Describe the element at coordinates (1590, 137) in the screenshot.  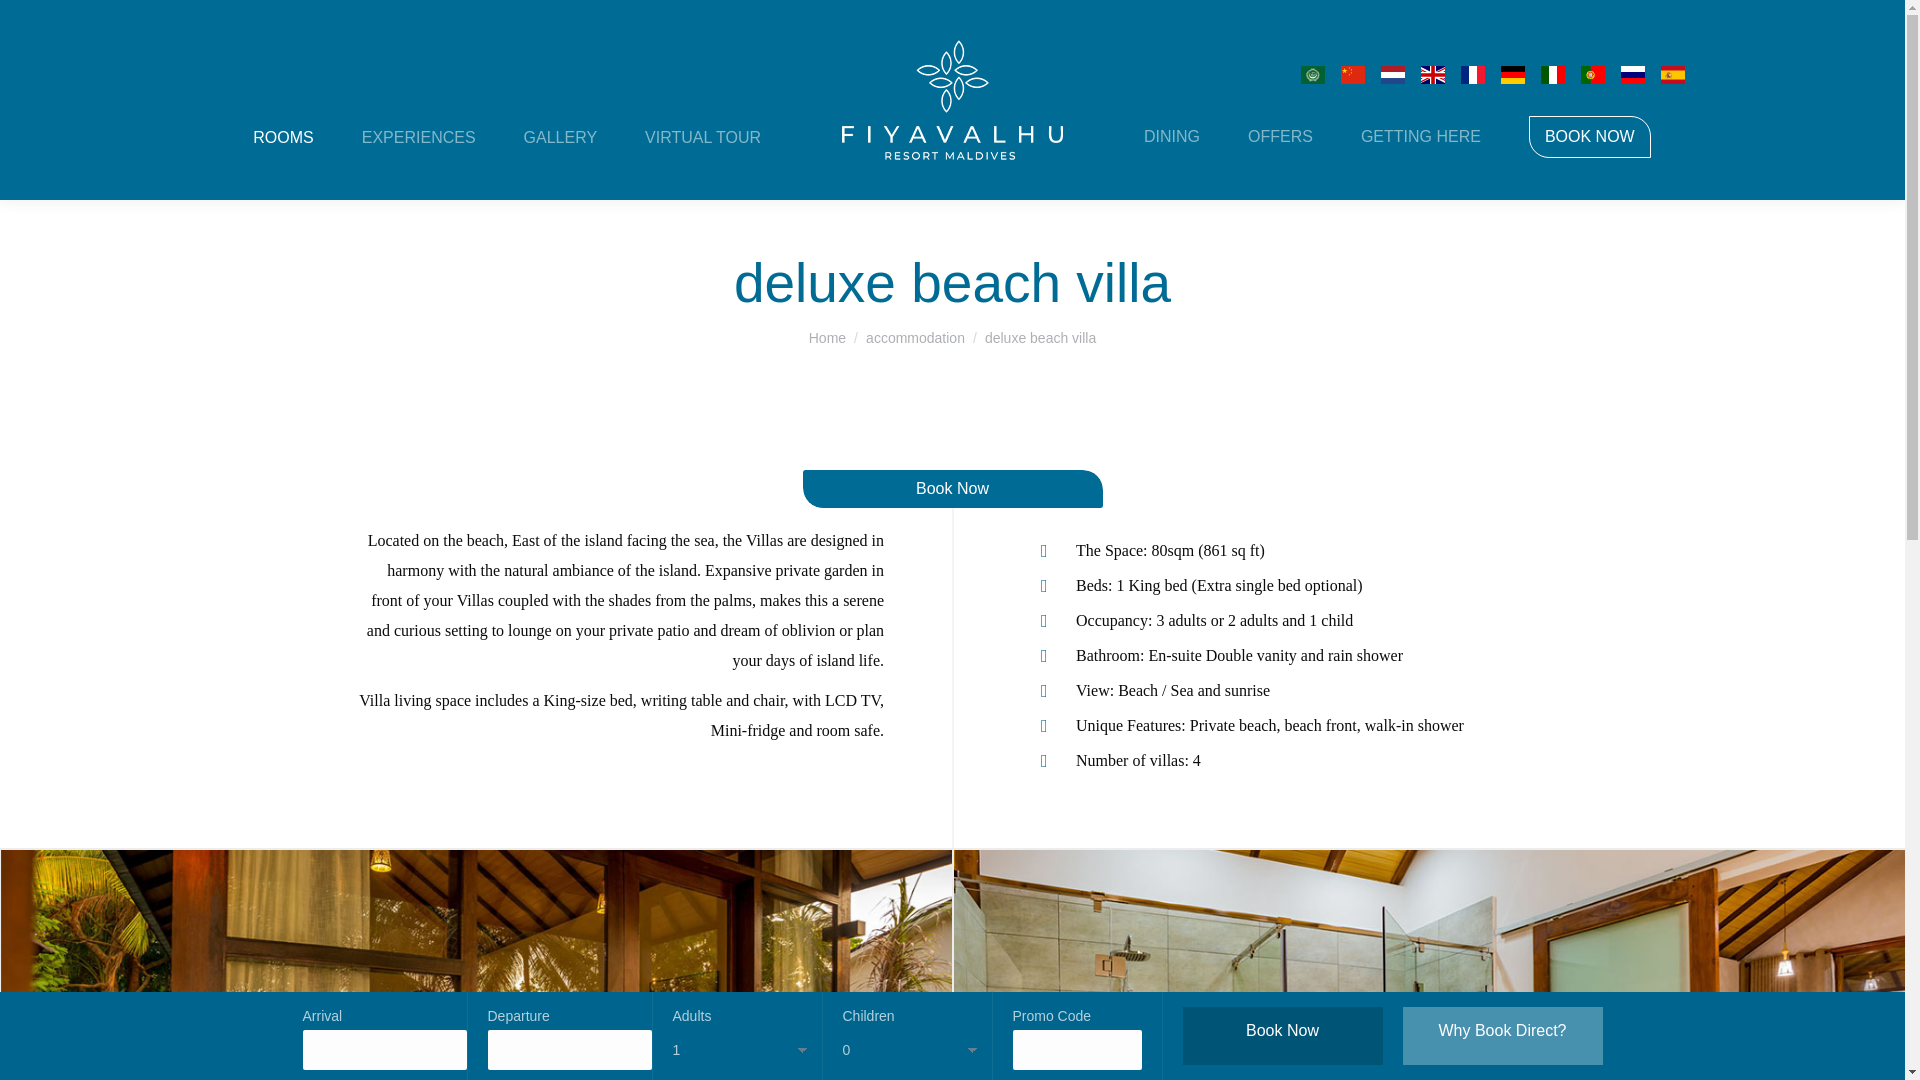
I see `BOOK NOW` at that location.